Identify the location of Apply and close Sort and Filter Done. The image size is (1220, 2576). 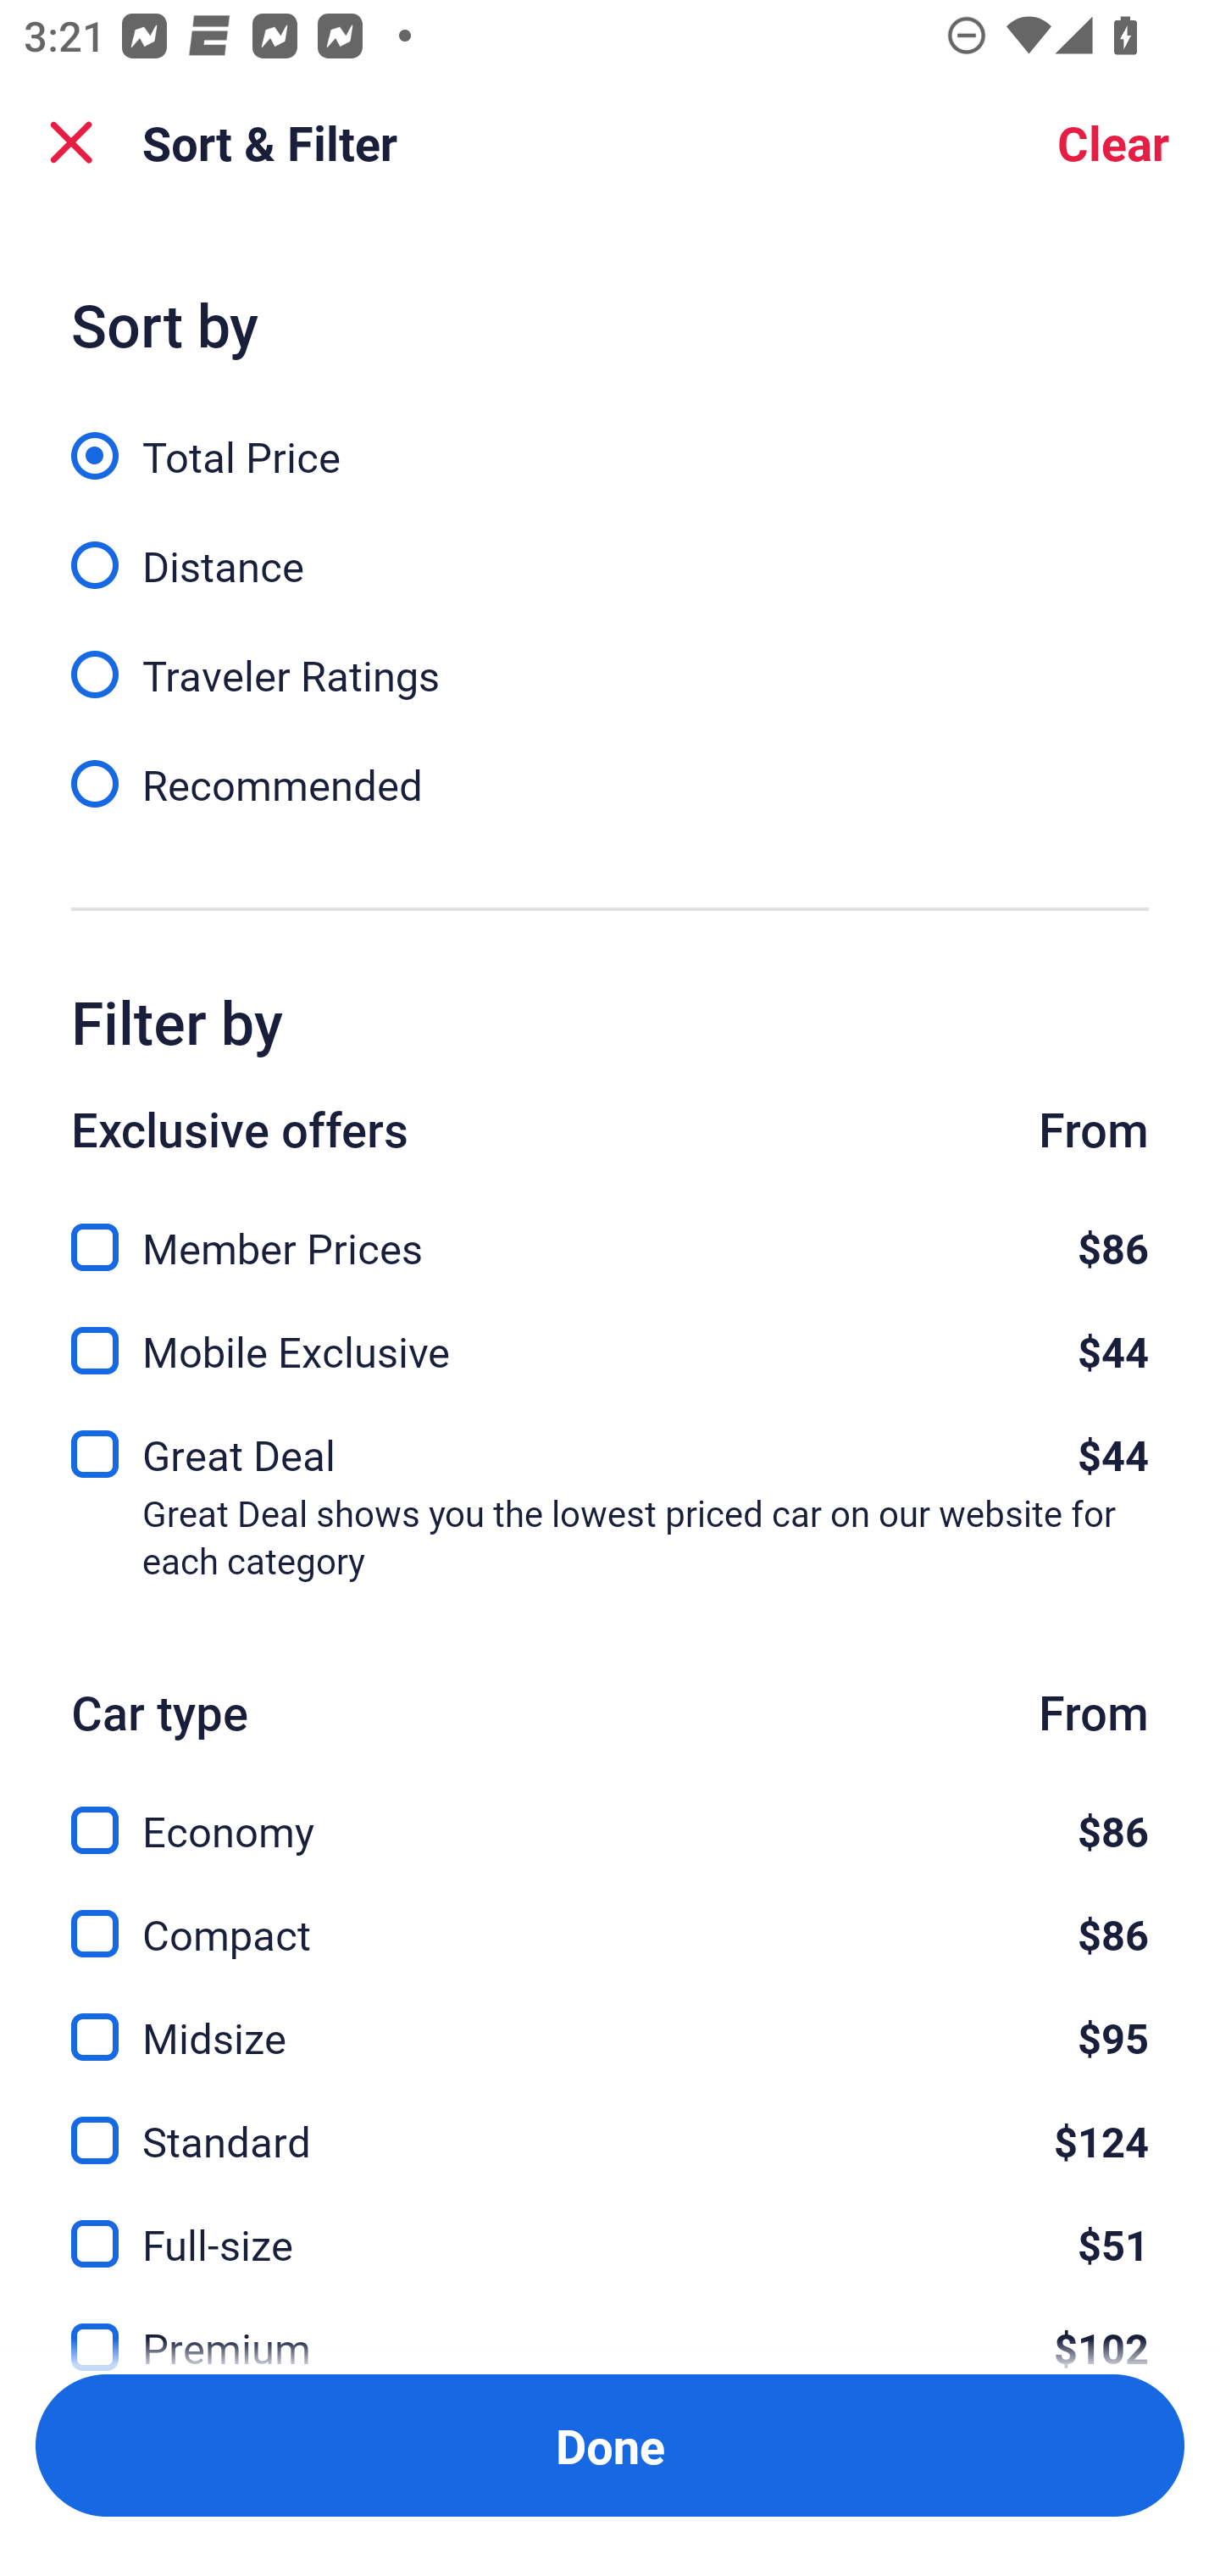
(610, 2446).